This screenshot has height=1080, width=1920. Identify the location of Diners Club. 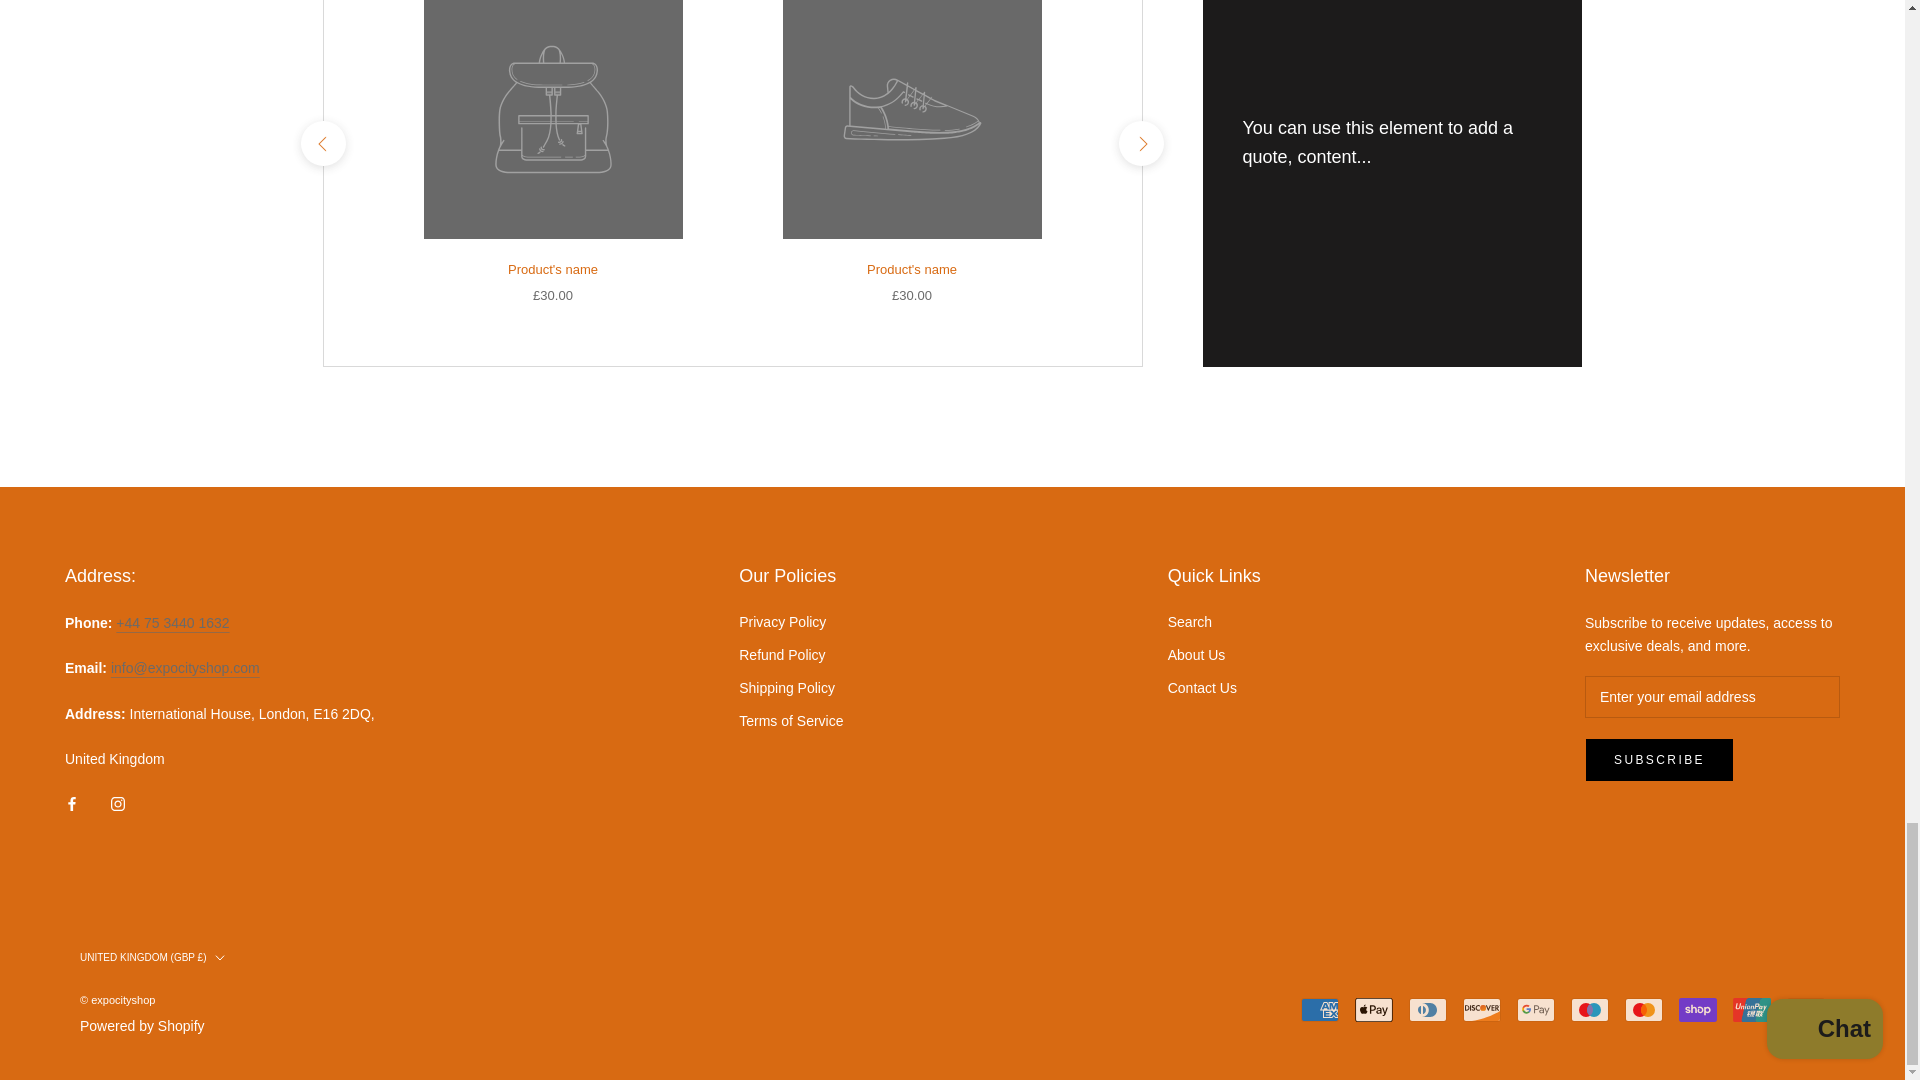
(1428, 1009).